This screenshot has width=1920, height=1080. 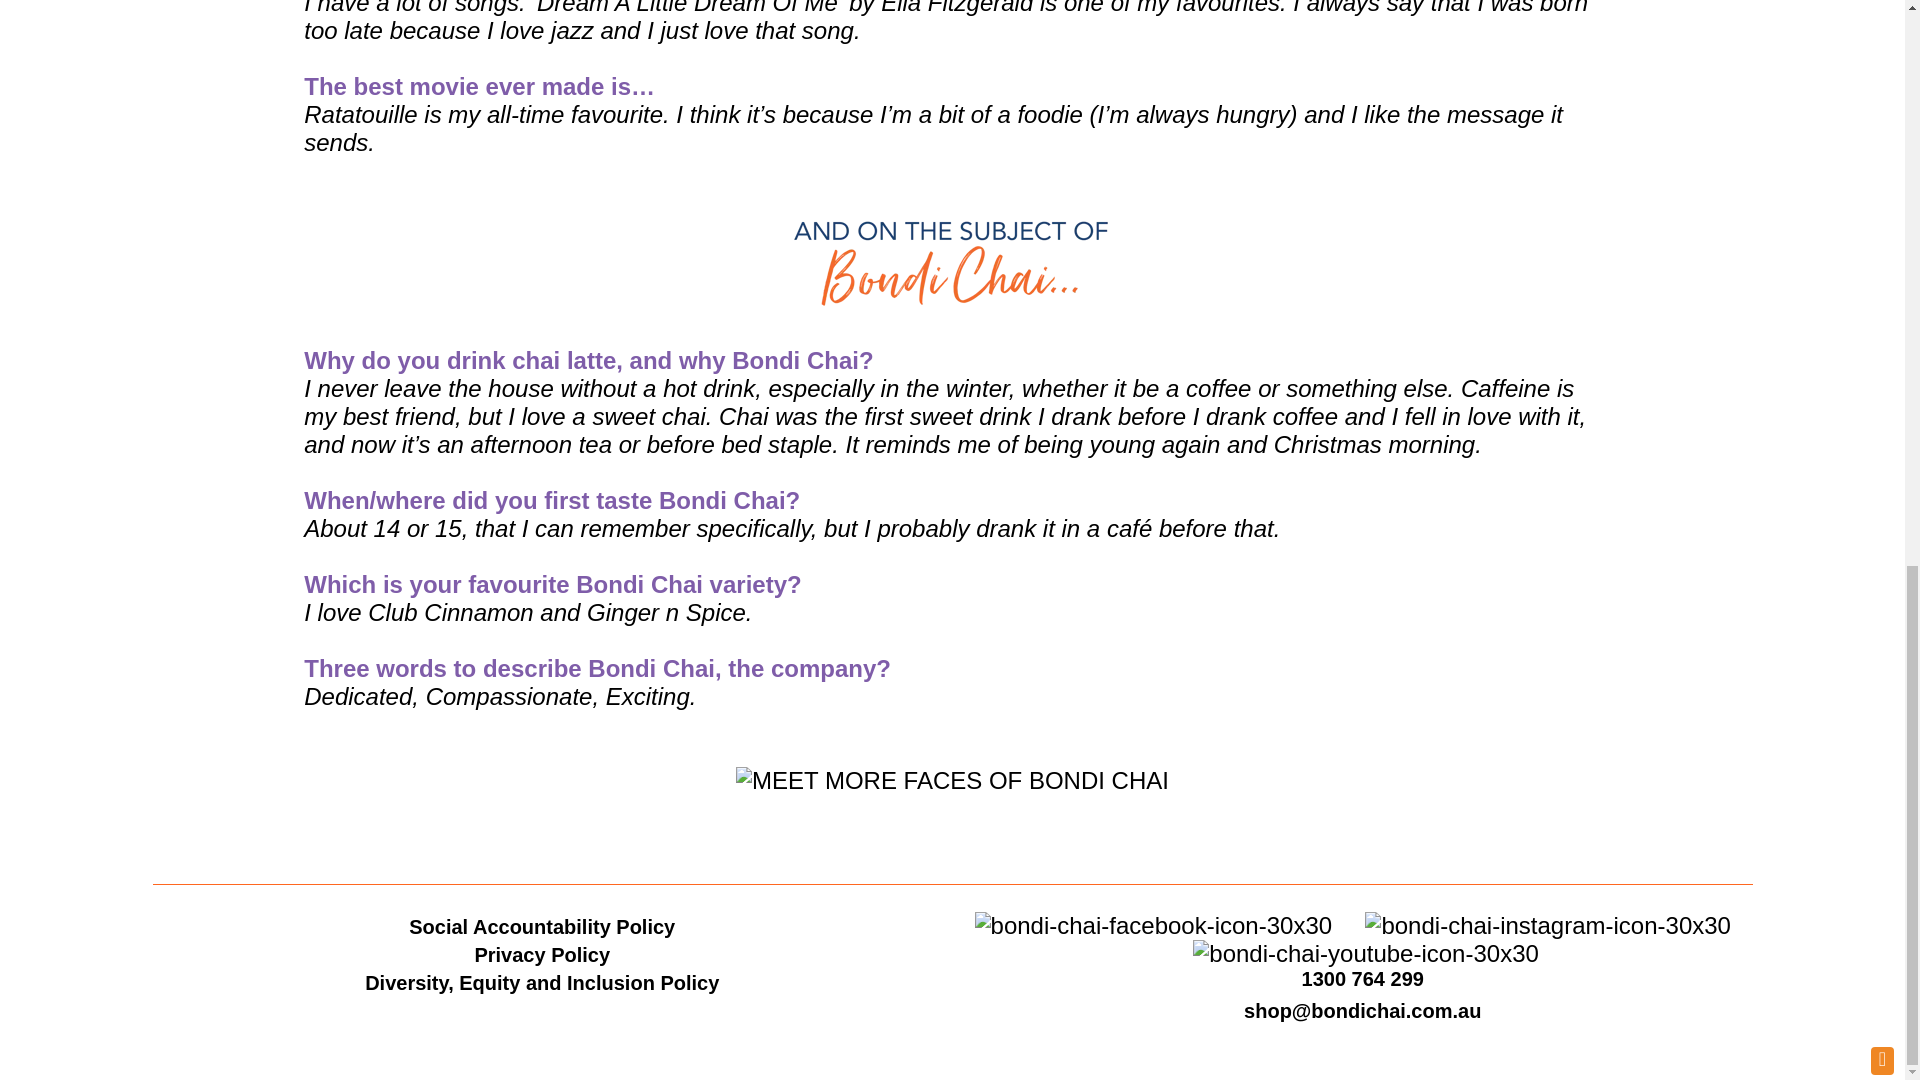 I want to click on Social Accountability Policy, so click(x=542, y=926).